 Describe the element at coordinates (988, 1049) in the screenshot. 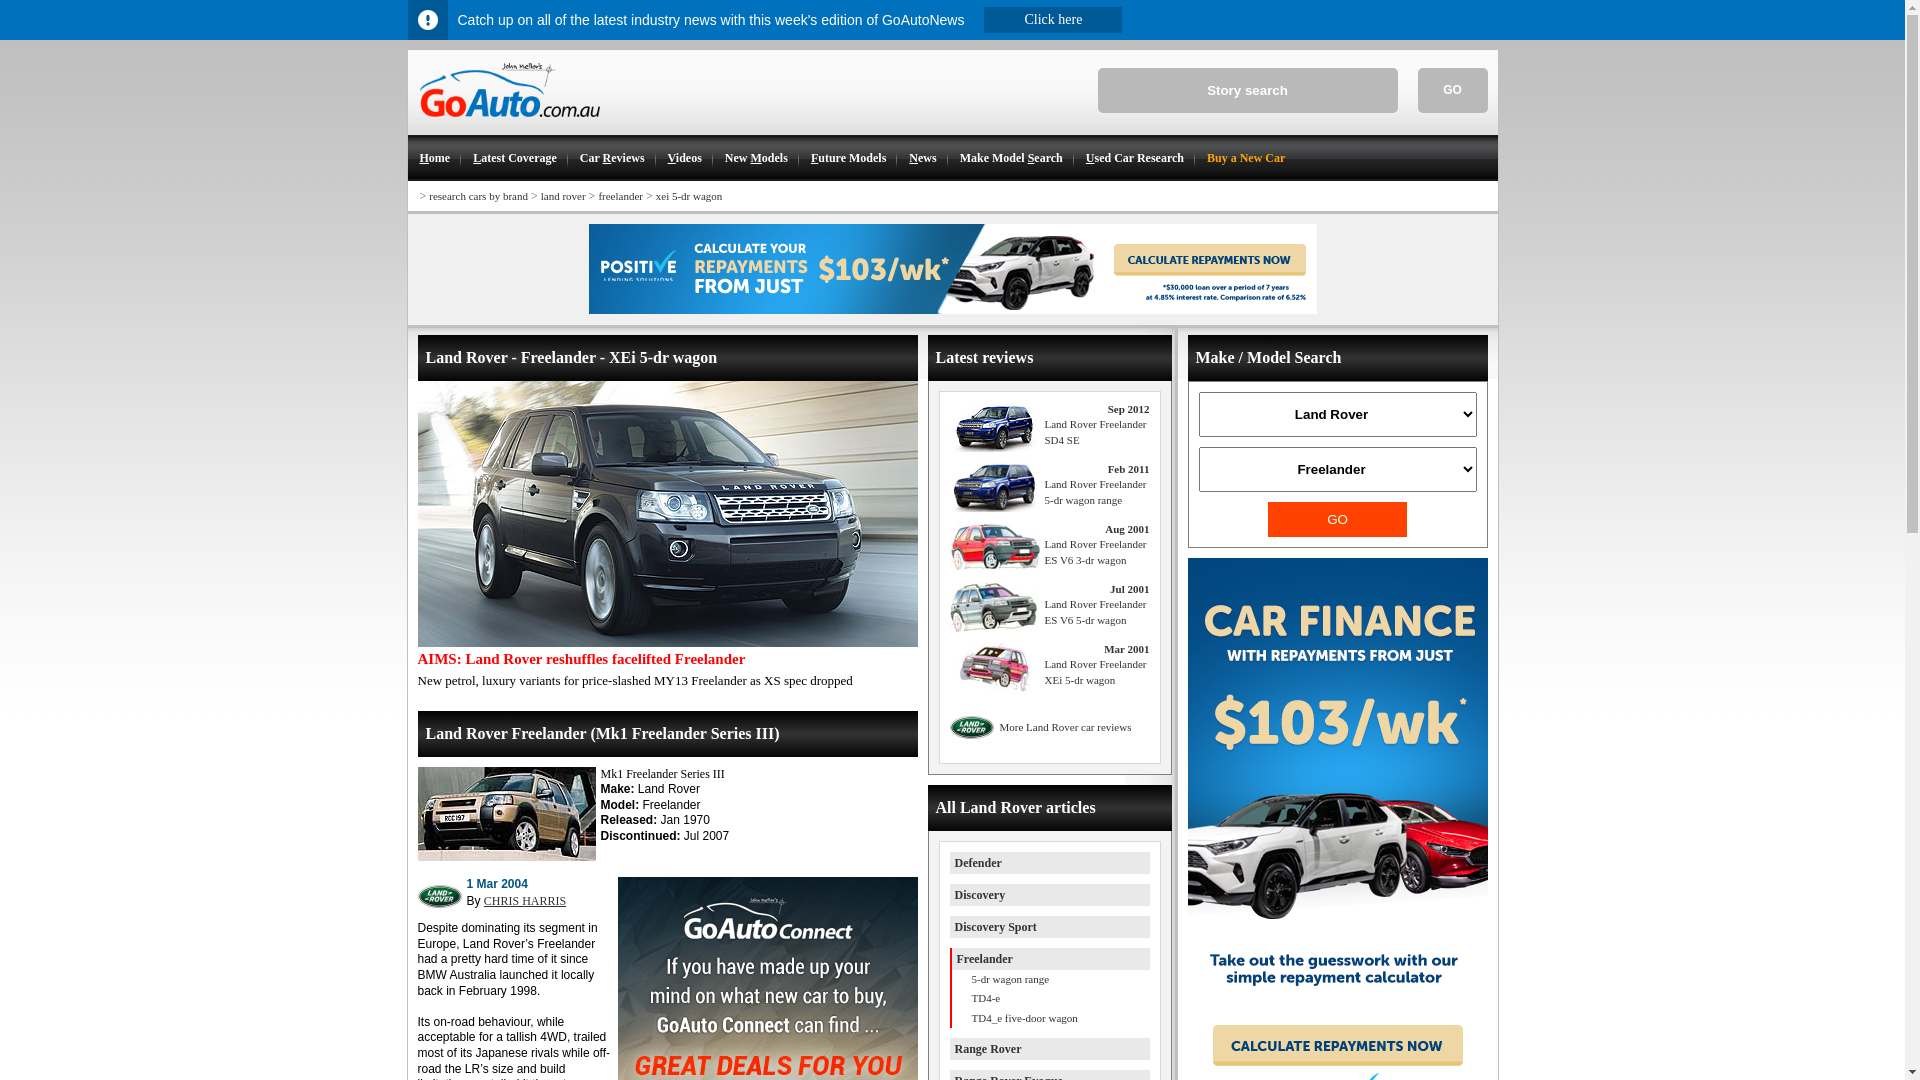

I see `Range Rover` at that location.